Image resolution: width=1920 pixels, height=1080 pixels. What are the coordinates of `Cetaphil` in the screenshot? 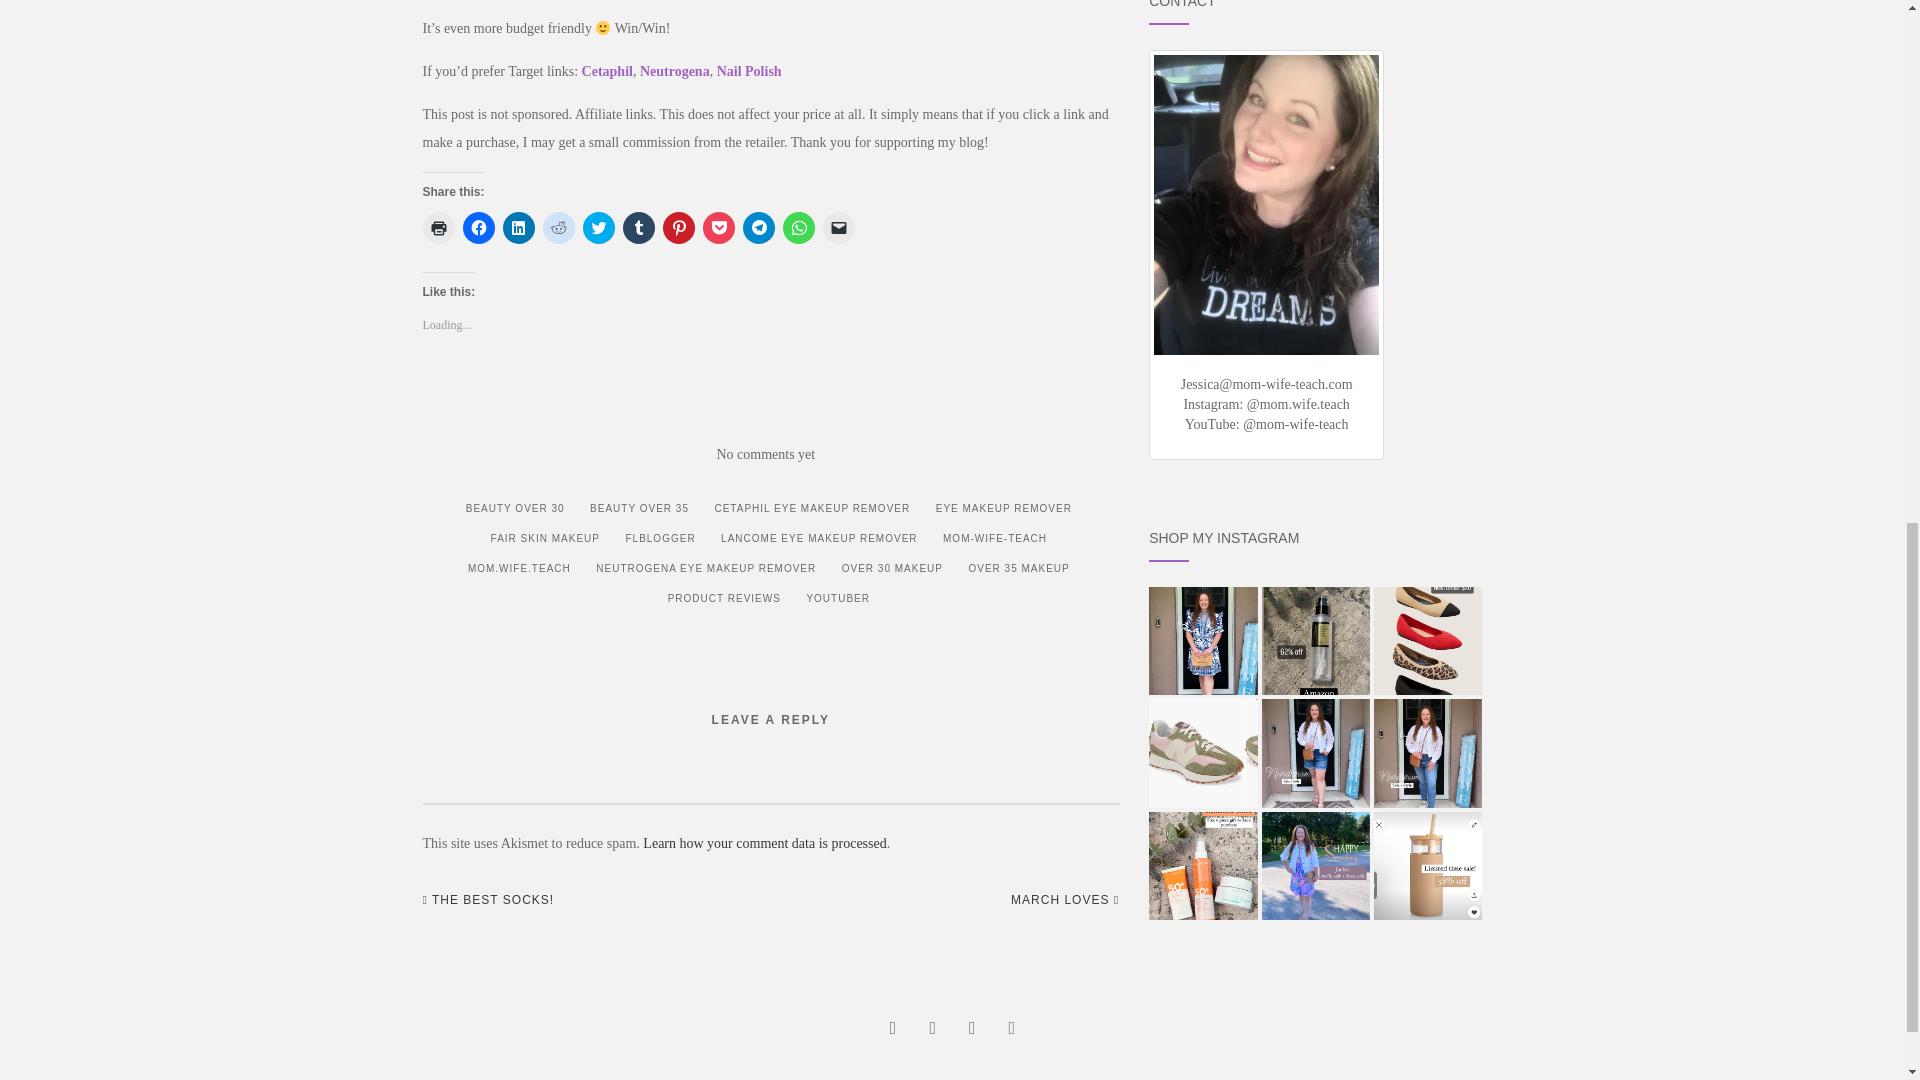 It's located at (607, 70).